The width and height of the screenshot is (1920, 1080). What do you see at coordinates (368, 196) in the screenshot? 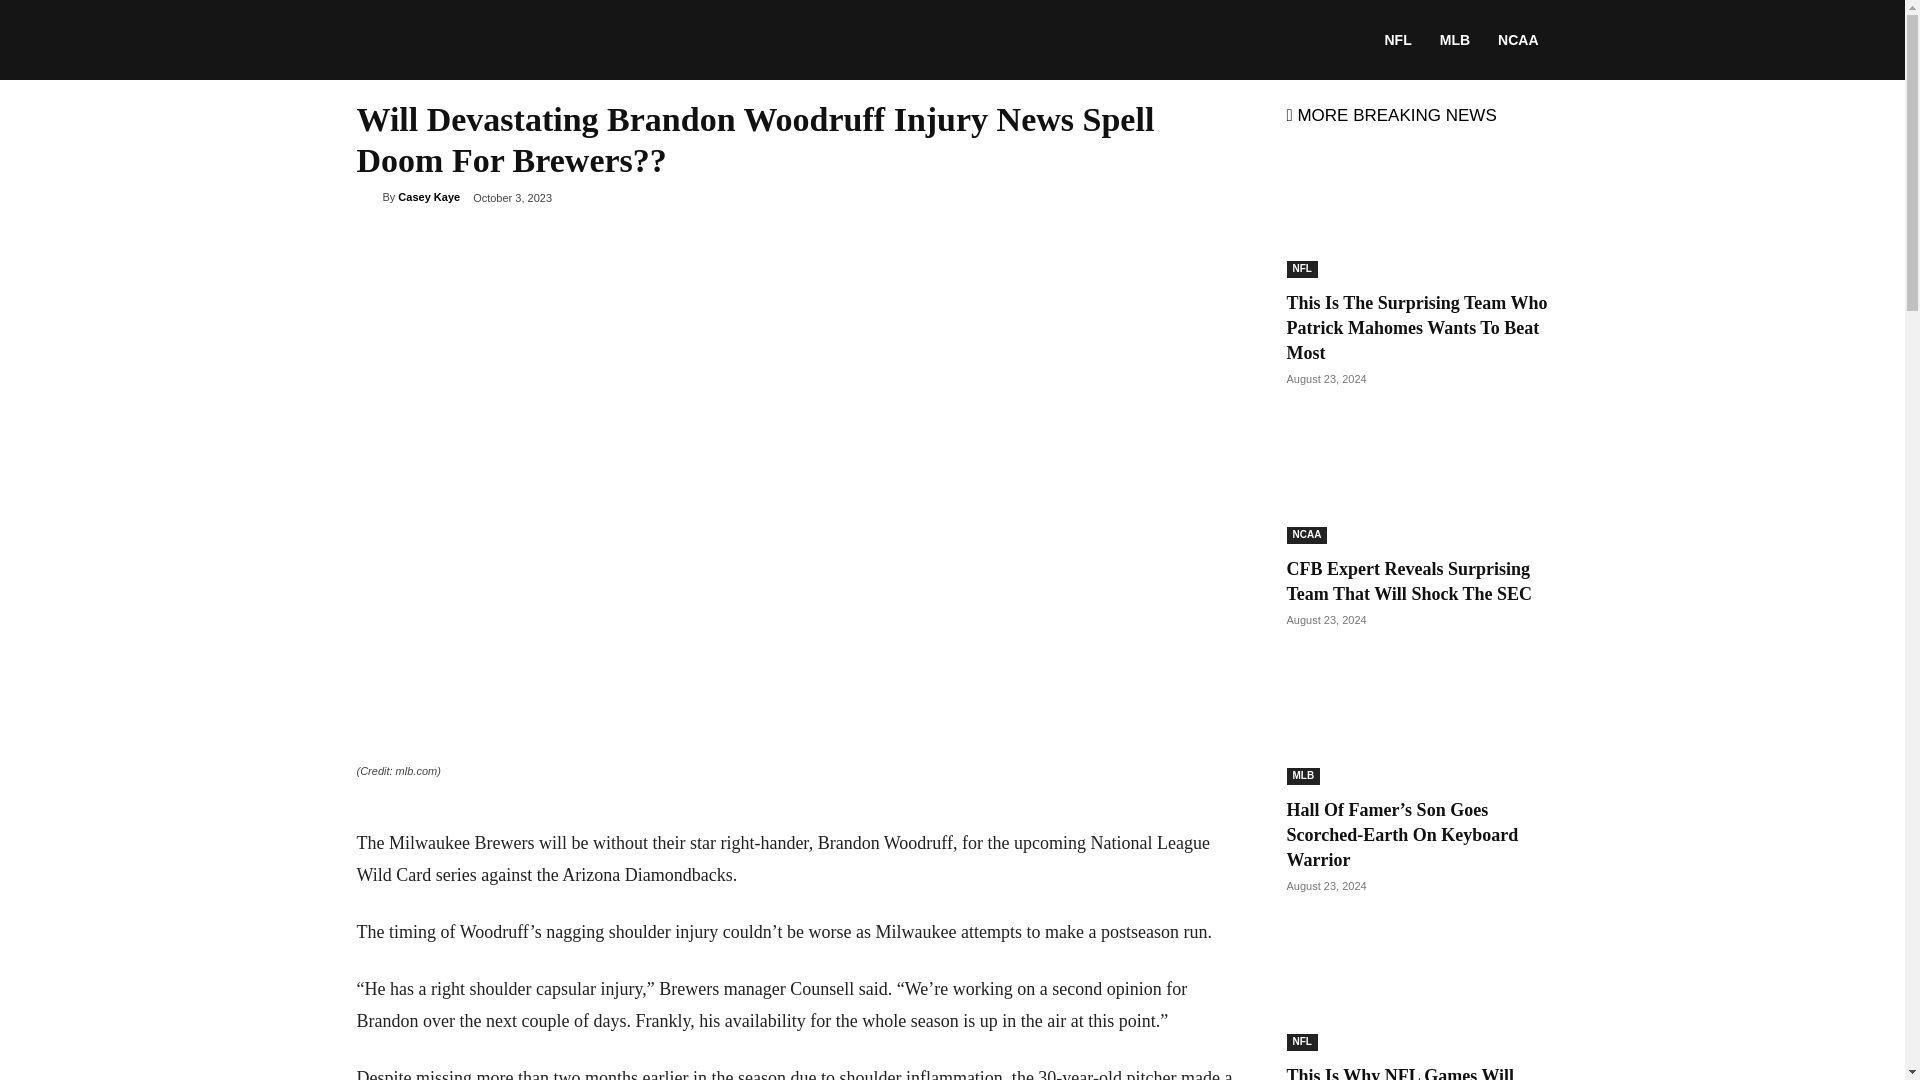
I see `Casey Kaye` at bounding box center [368, 196].